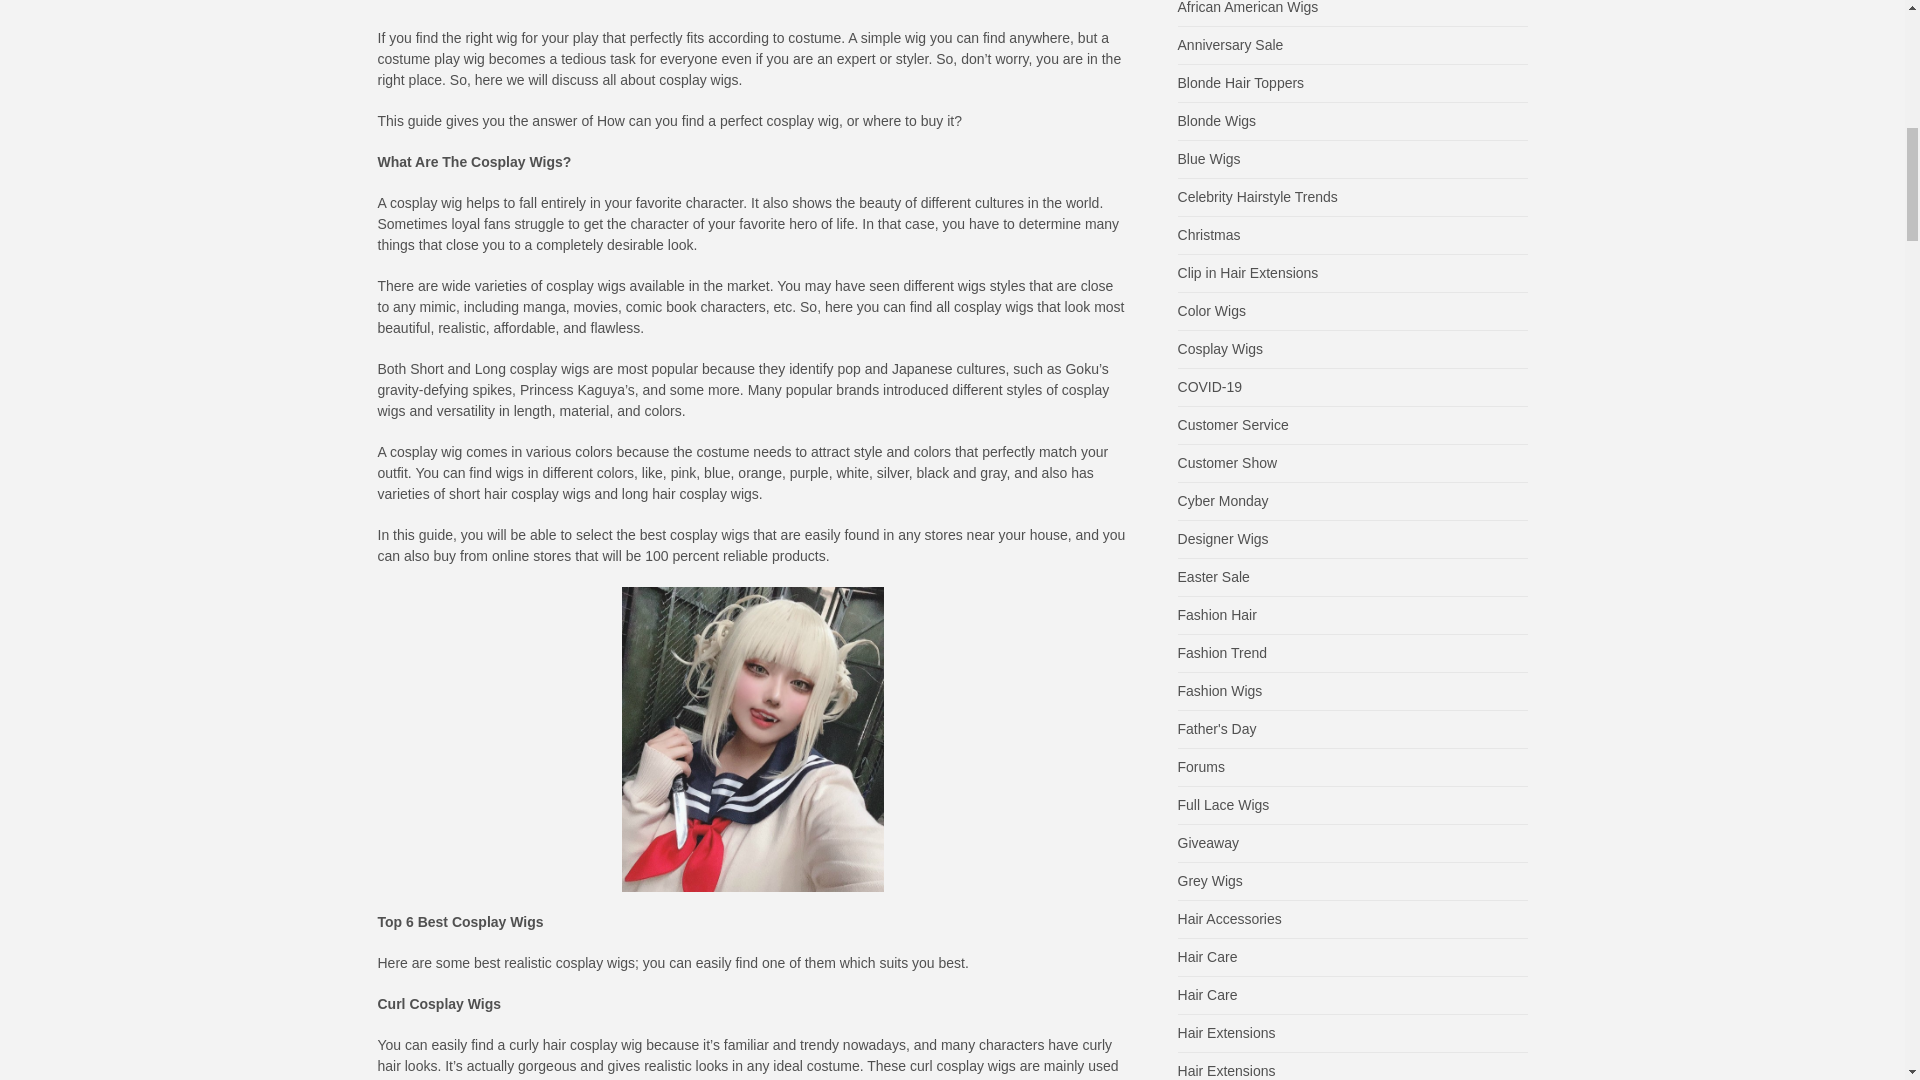 The image size is (1920, 1080). What do you see at coordinates (1242, 82) in the screenshot?
I see `Blonde Hair Toppers` at bounding box center [1242, 82].